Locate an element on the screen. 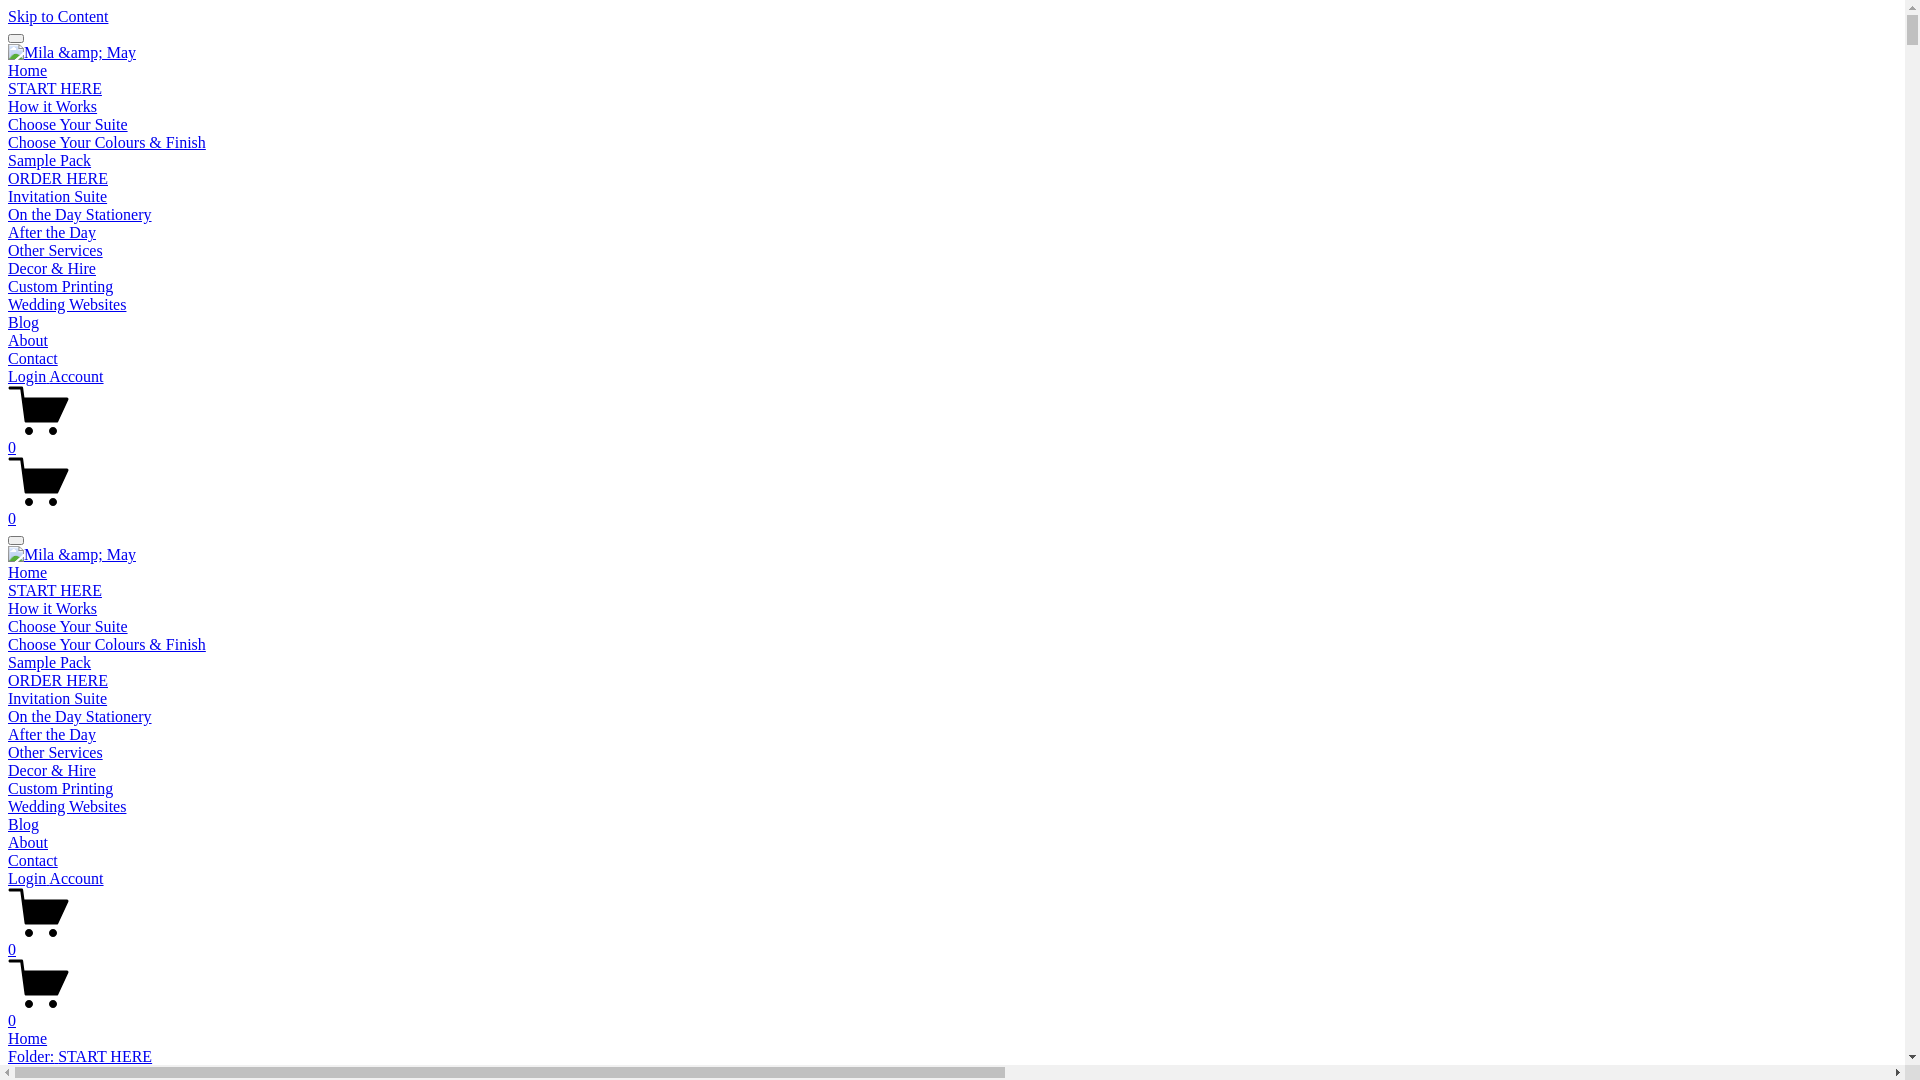  ORDER HERE is located at coordinates (58, 680).